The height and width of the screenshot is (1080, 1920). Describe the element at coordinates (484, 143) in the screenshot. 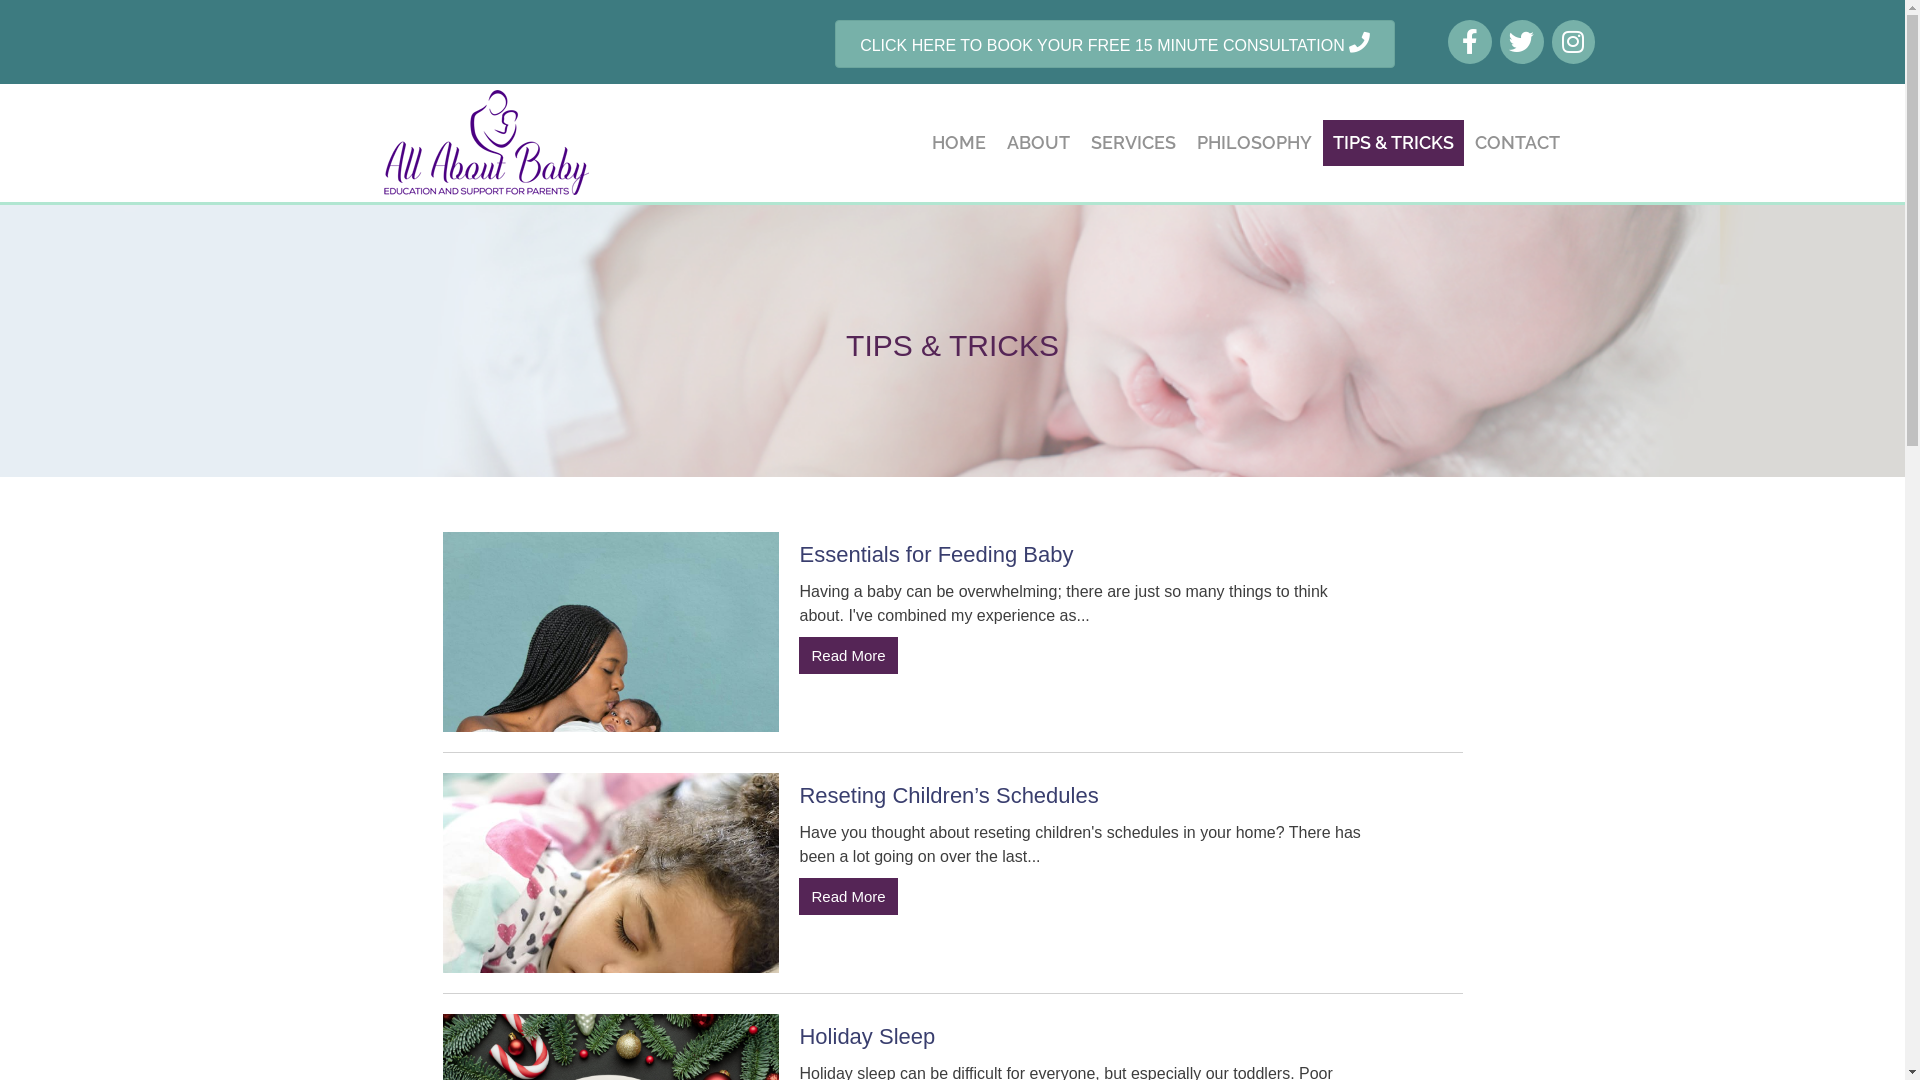

I see `All-About-Baby-sleep-coaching-logo` at that location.